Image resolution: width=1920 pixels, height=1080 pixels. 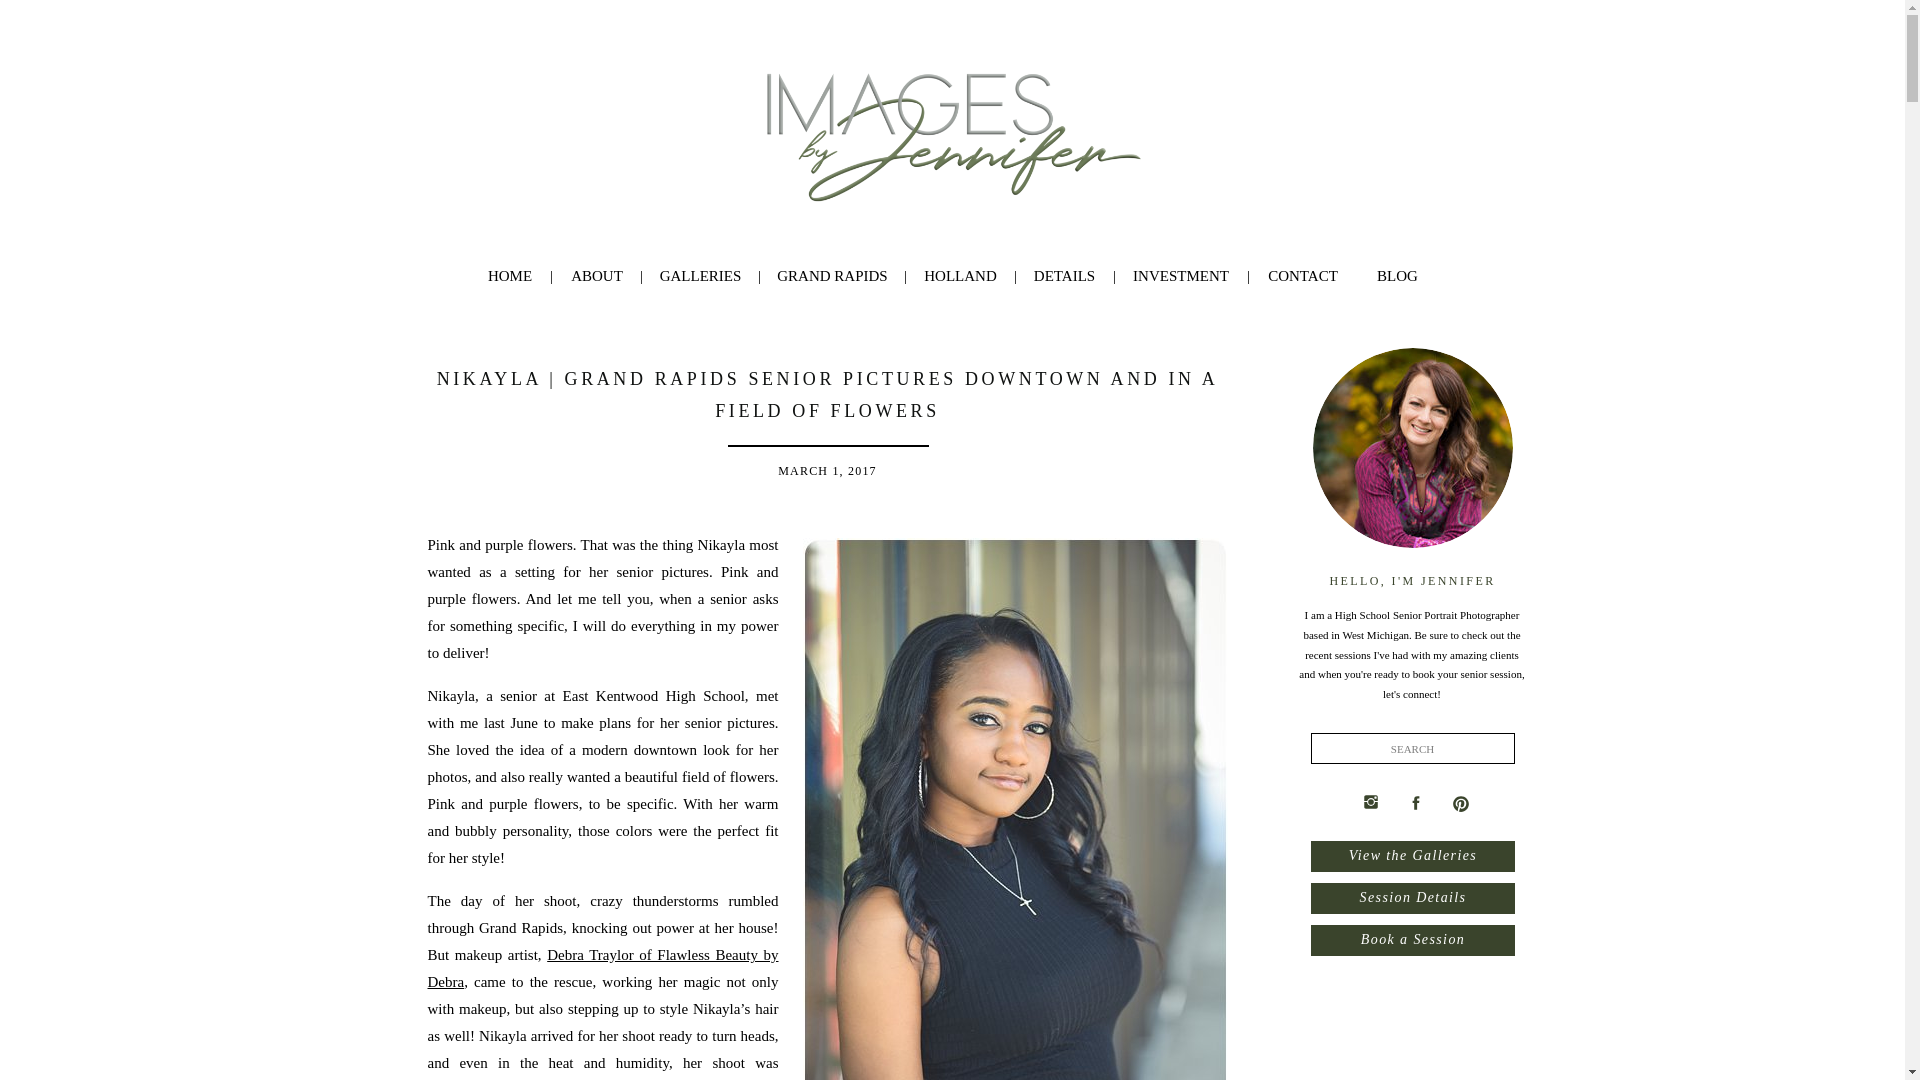 I want to click on DETAILS, so click(x=1065, y=276).